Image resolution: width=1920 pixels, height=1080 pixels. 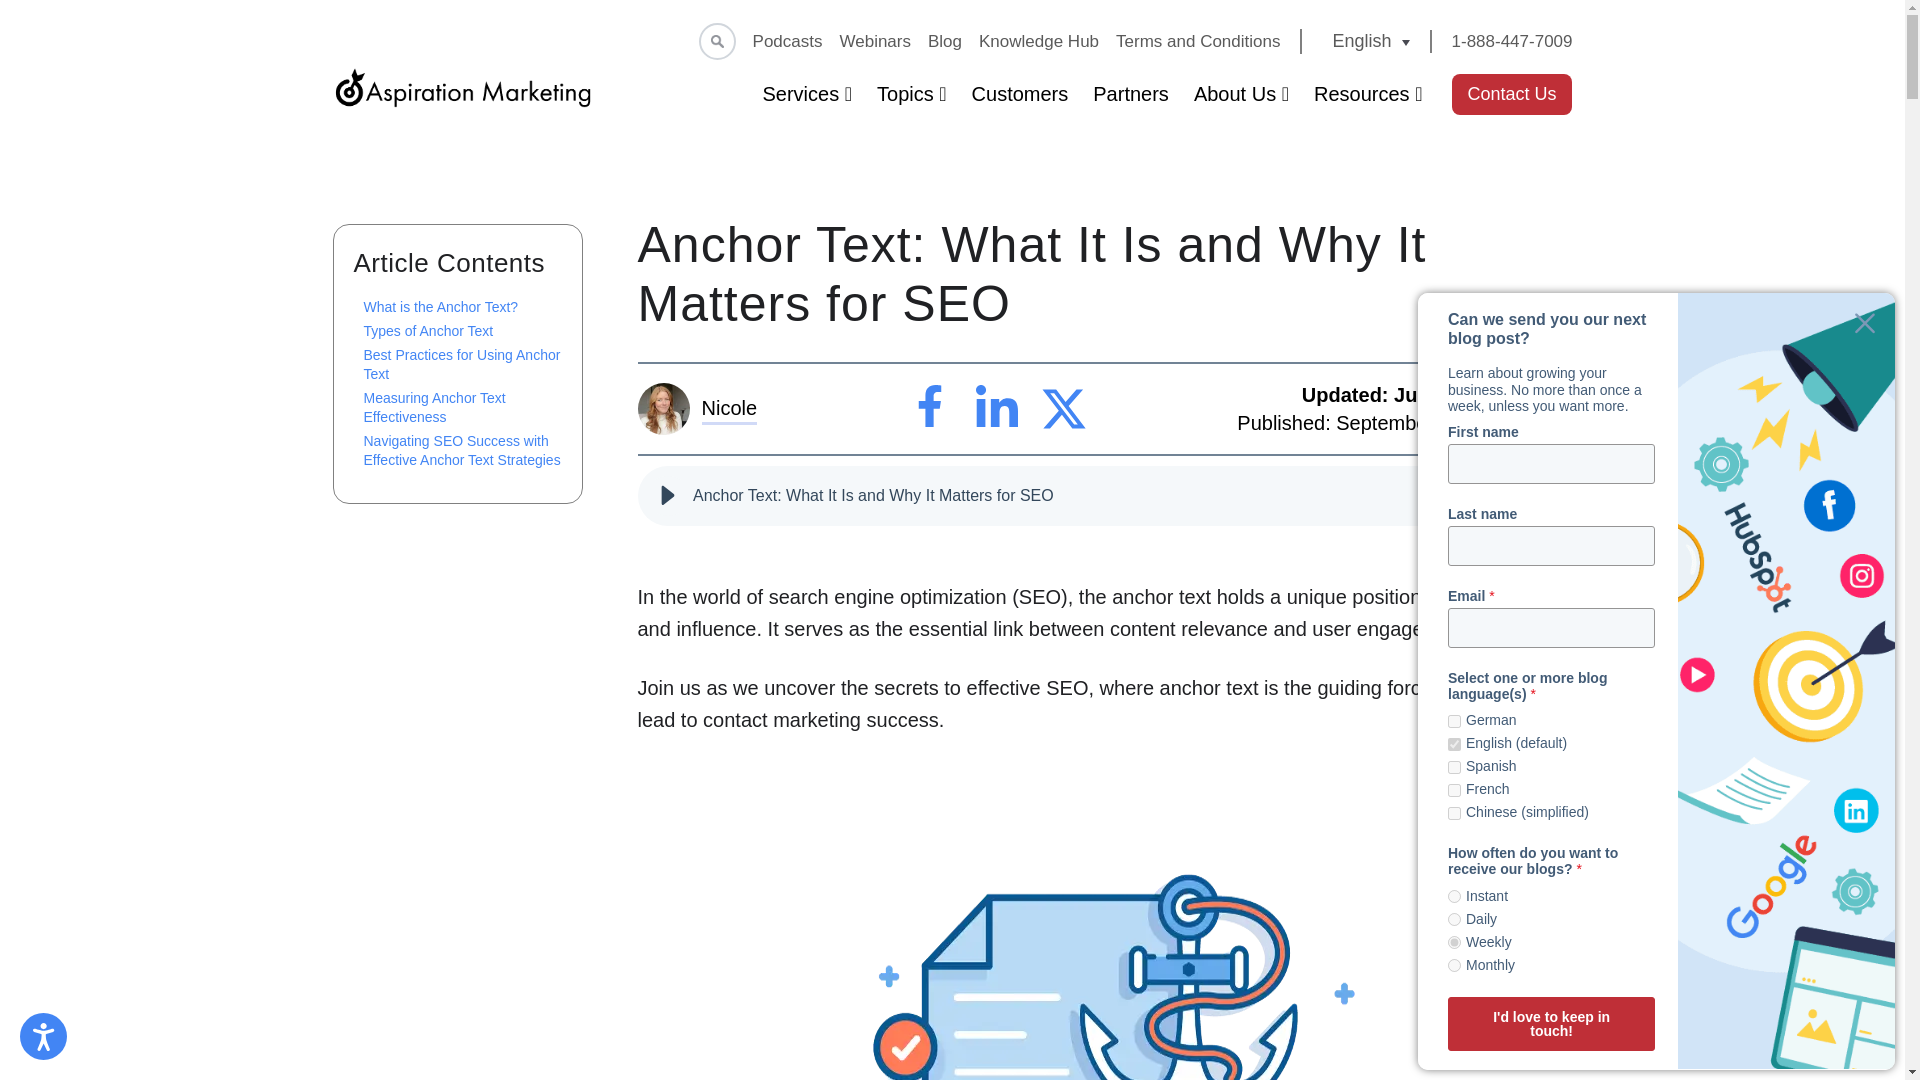 I want to click on opens in a new tab, so click(x=1064, y=408).